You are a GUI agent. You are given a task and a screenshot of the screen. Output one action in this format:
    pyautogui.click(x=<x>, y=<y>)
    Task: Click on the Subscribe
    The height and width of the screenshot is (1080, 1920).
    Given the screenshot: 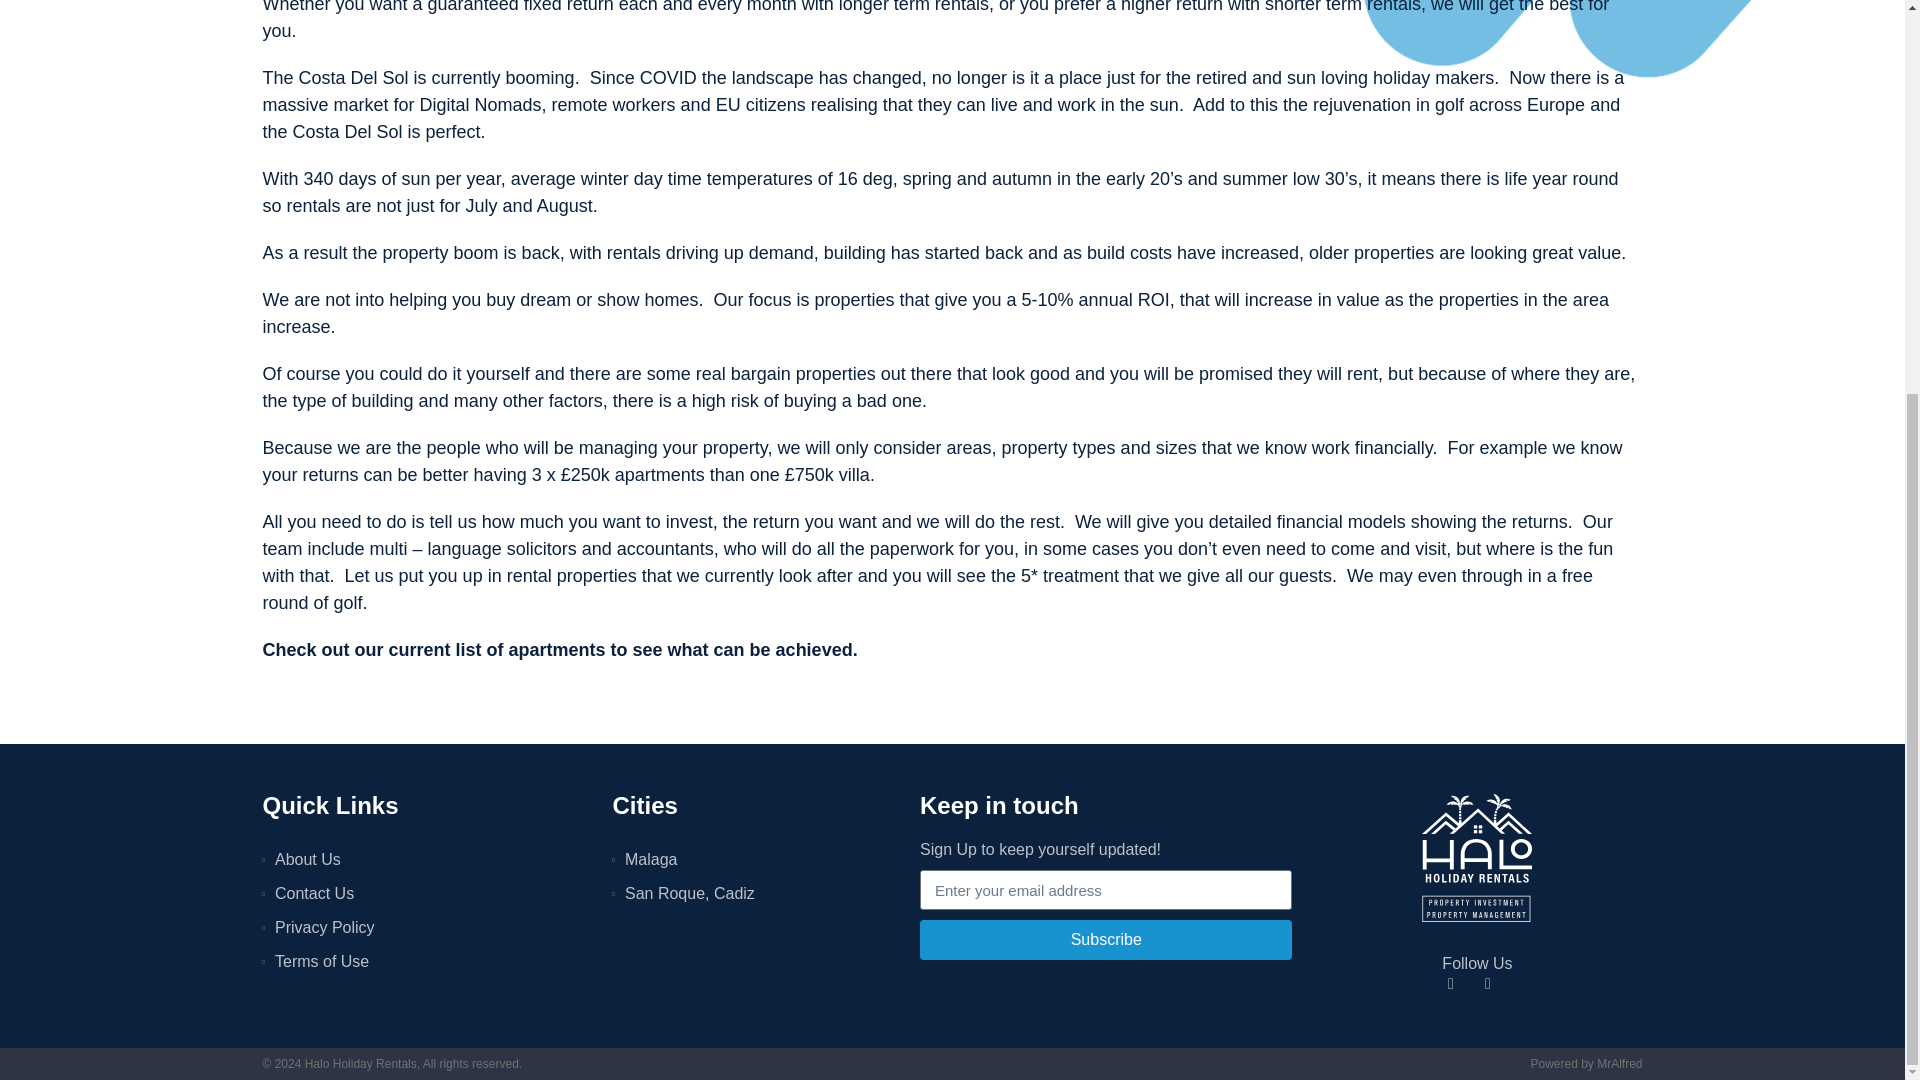 What is the action you would take?
    pyautogui.click(x=1106, y=940)
    